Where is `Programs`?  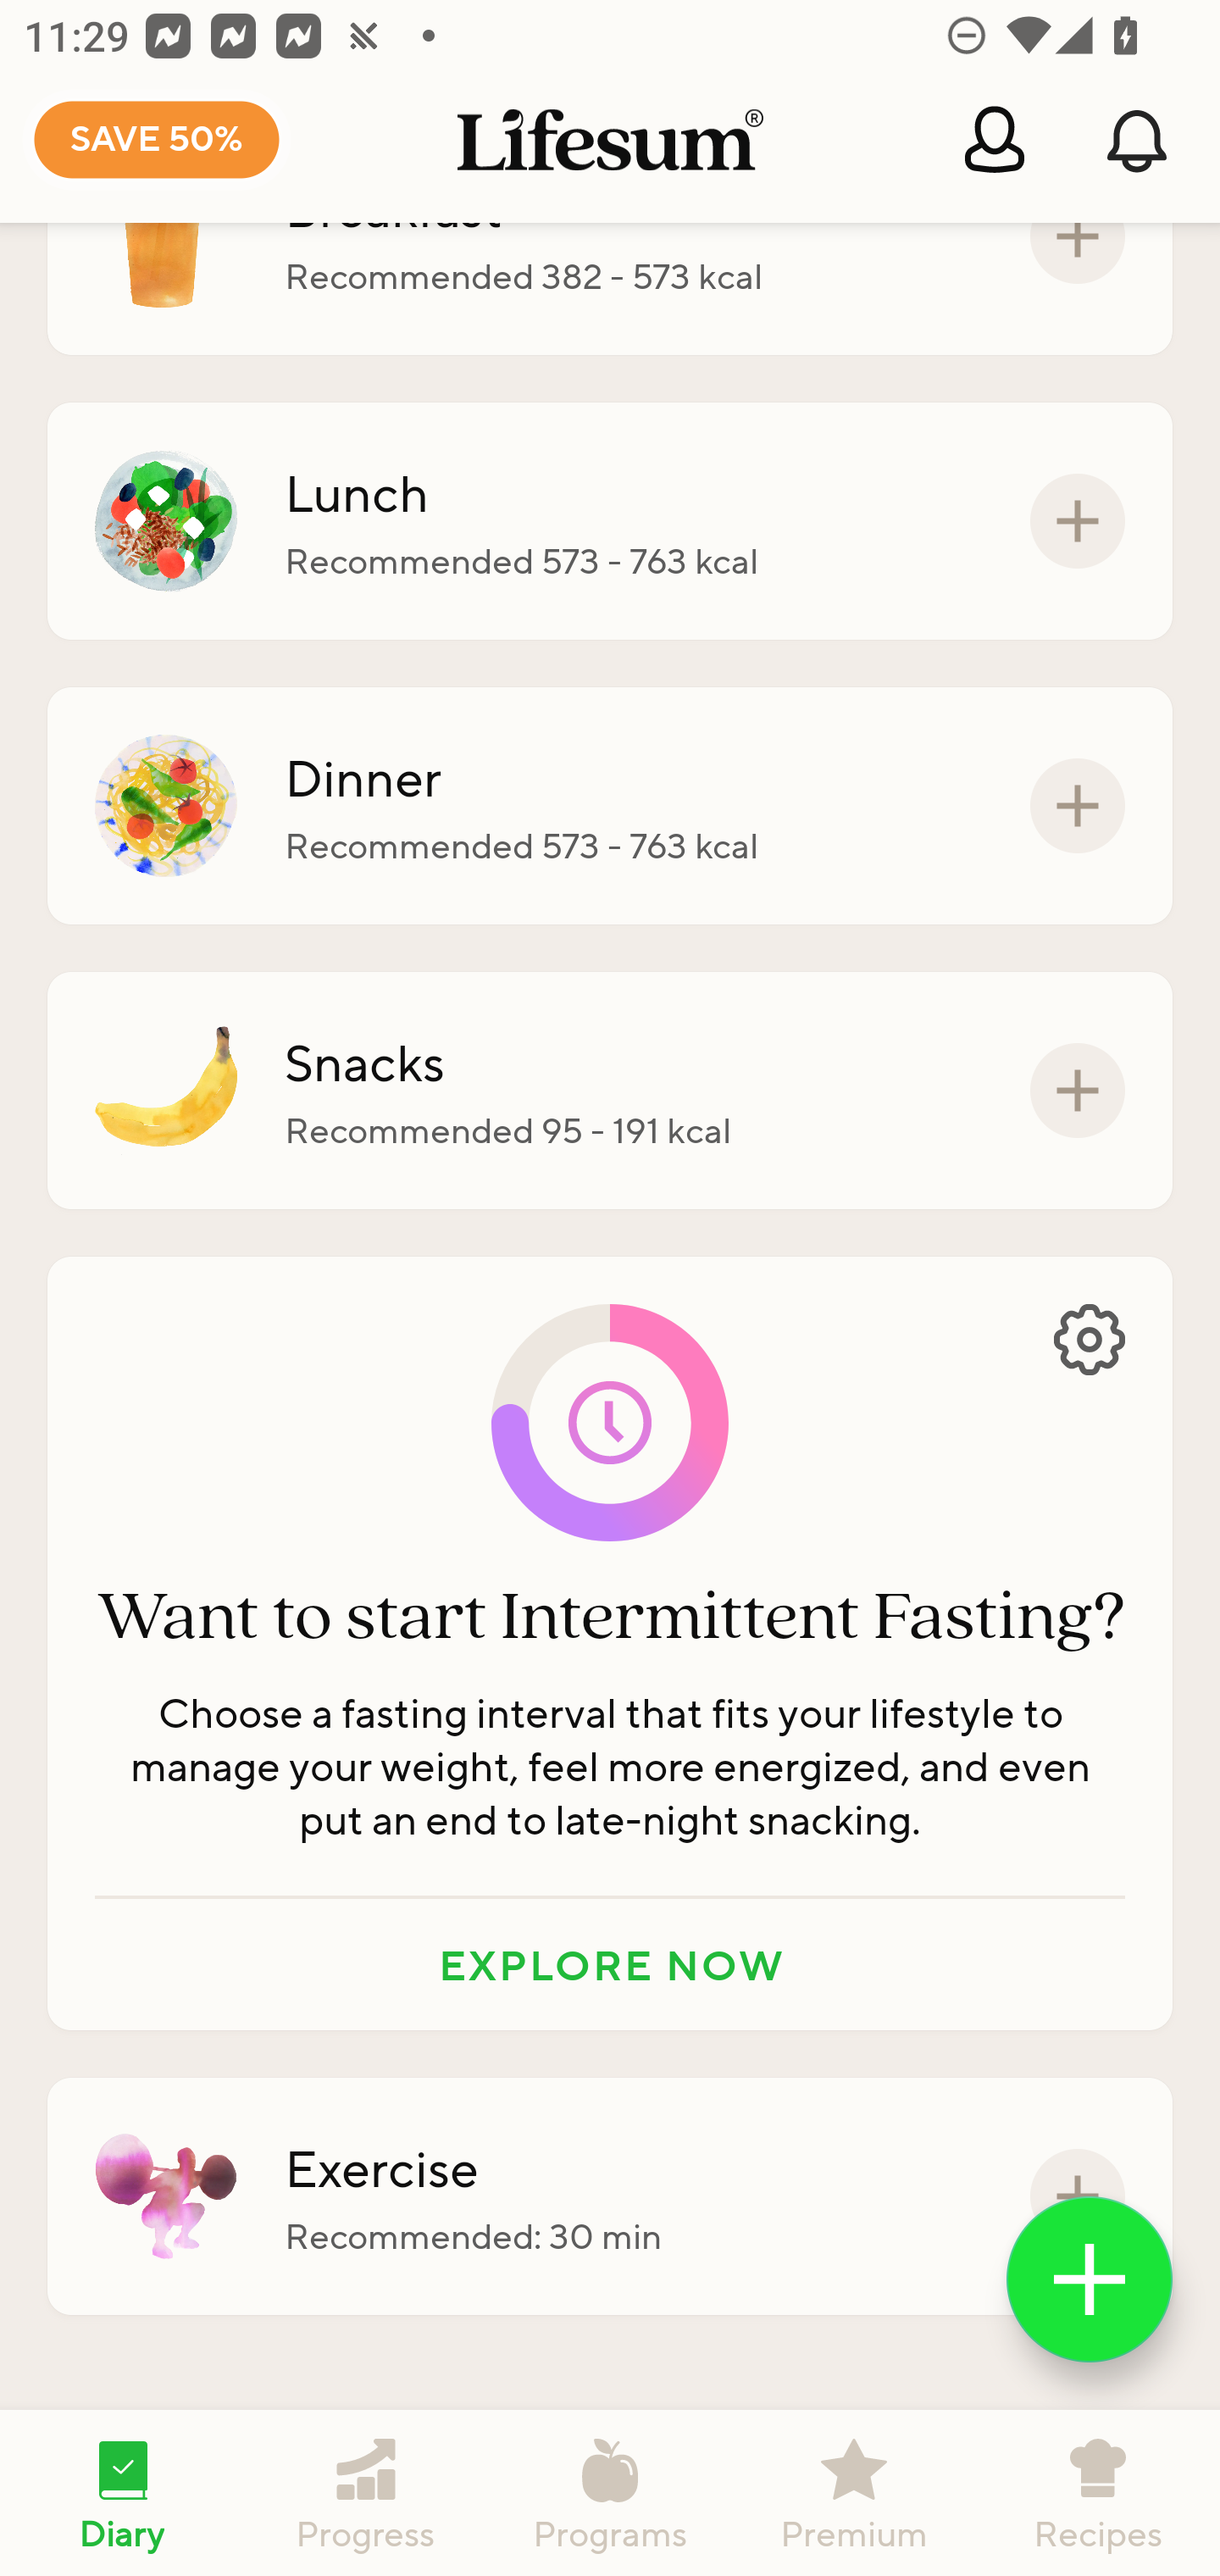 Programs is located at coordinates (610, 2493).